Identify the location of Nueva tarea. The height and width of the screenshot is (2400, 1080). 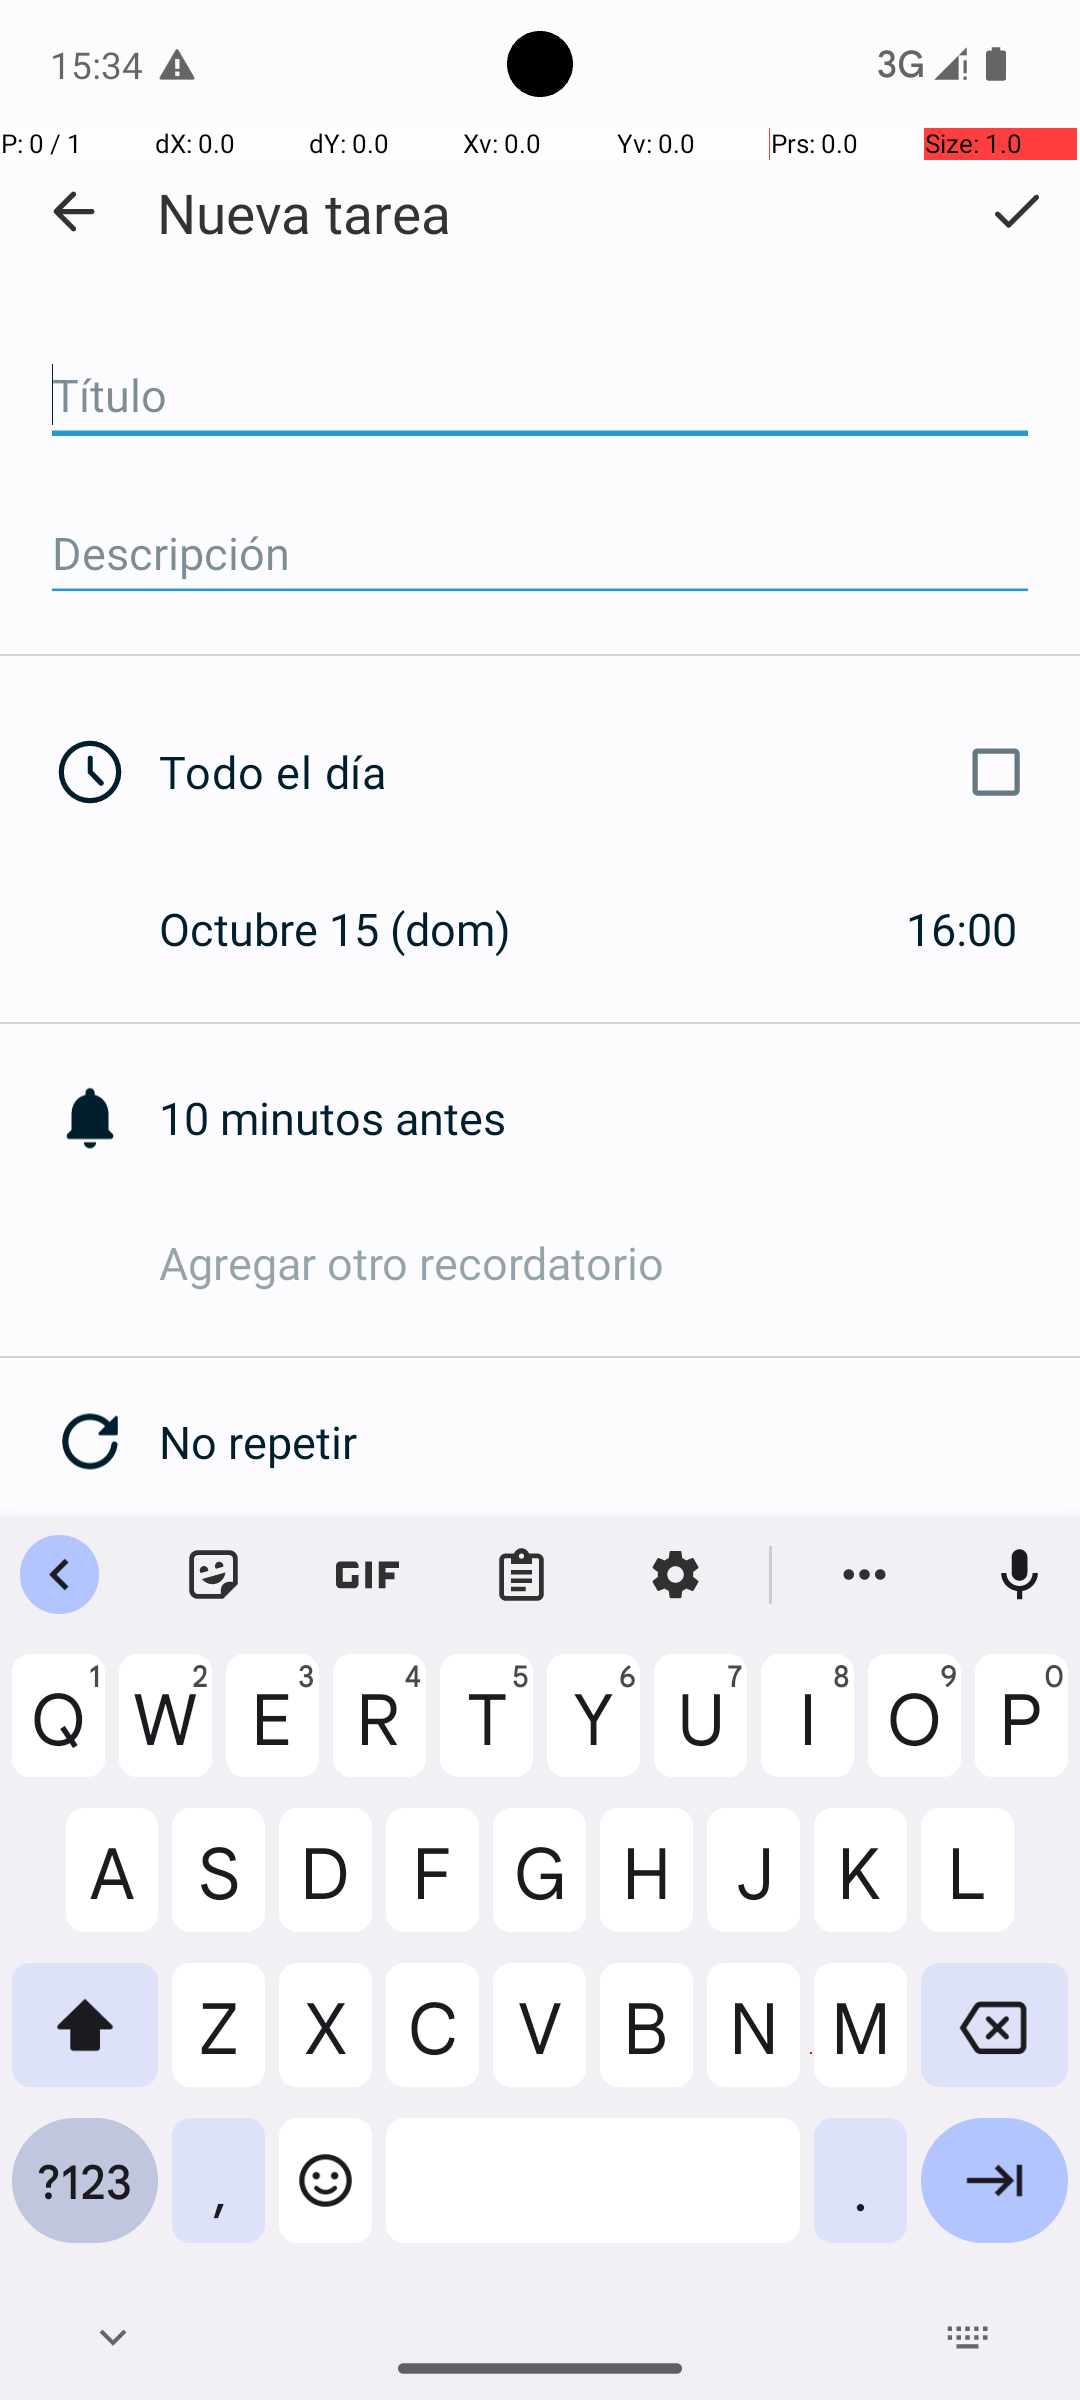
(304, 212).